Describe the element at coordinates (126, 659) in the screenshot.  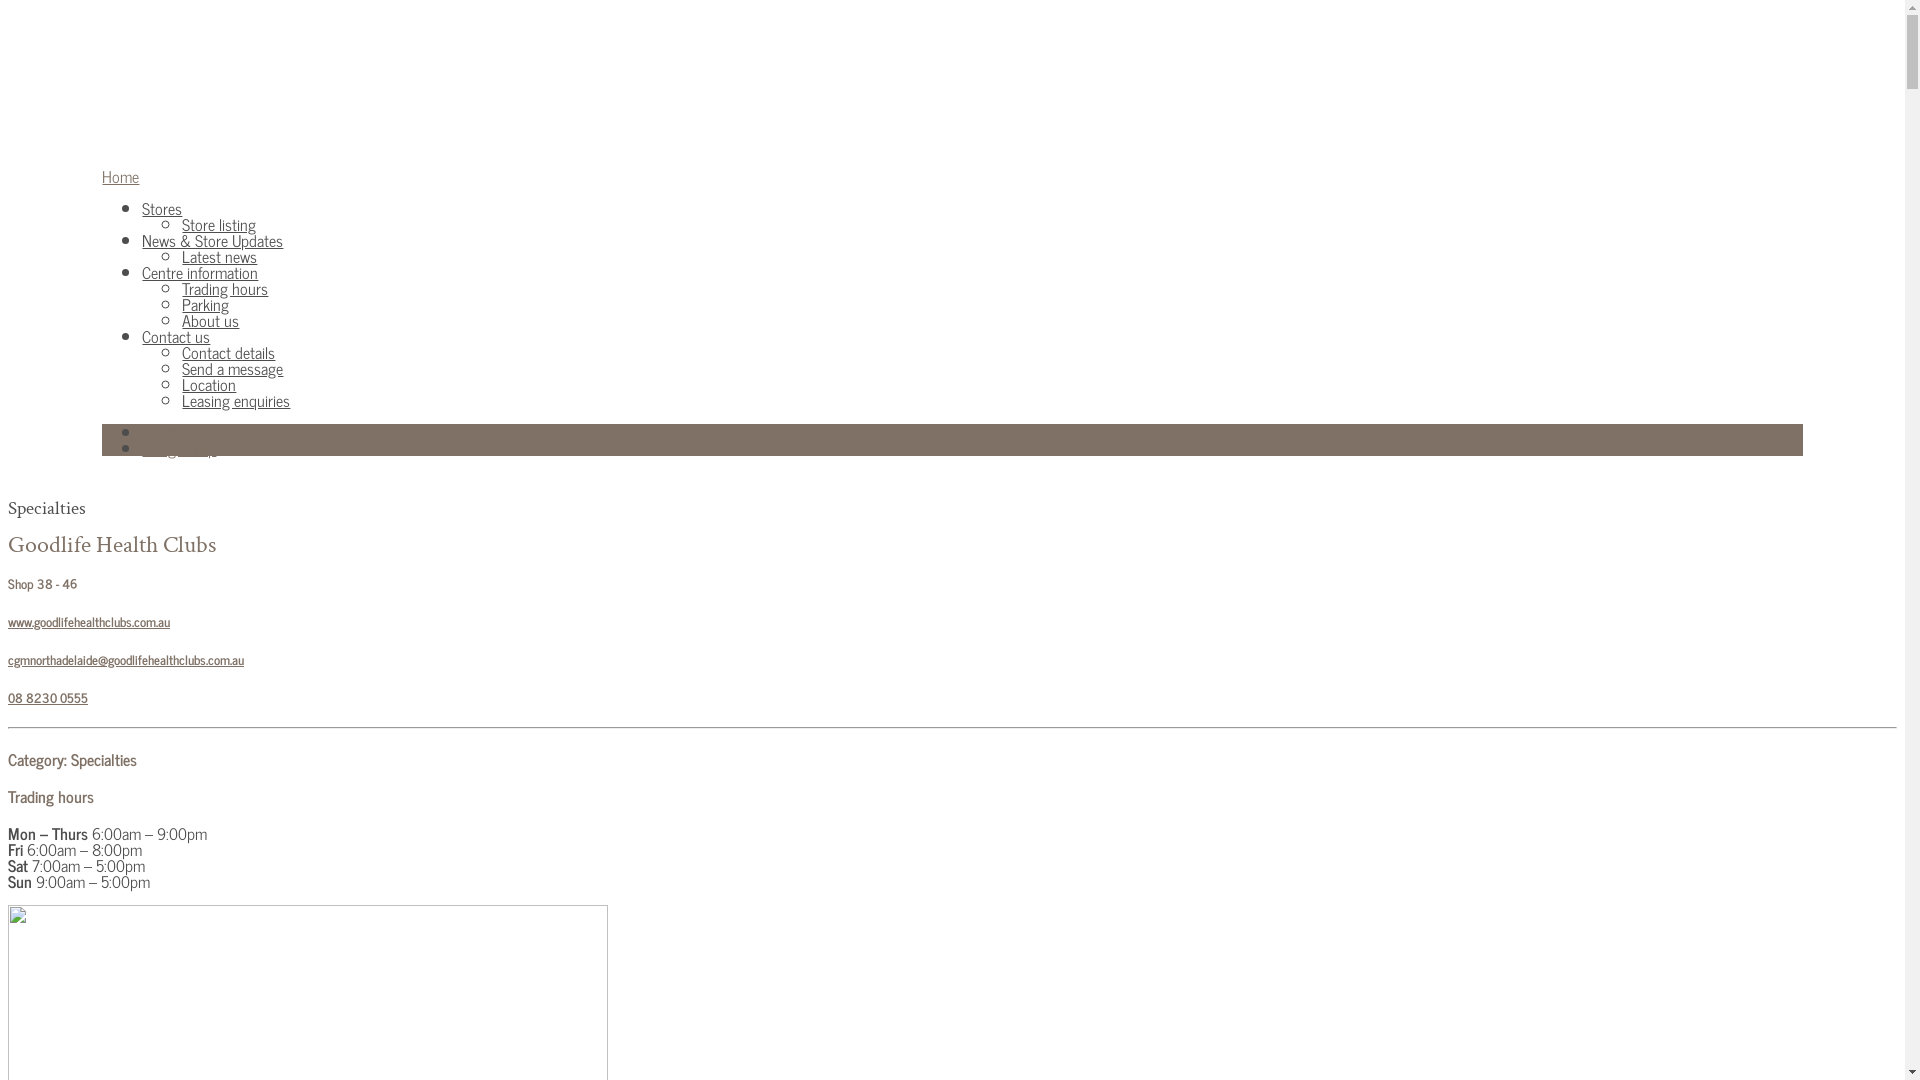
I see `cgmnorthadelaide@goodlifehealthclubs.com.au` at that location.